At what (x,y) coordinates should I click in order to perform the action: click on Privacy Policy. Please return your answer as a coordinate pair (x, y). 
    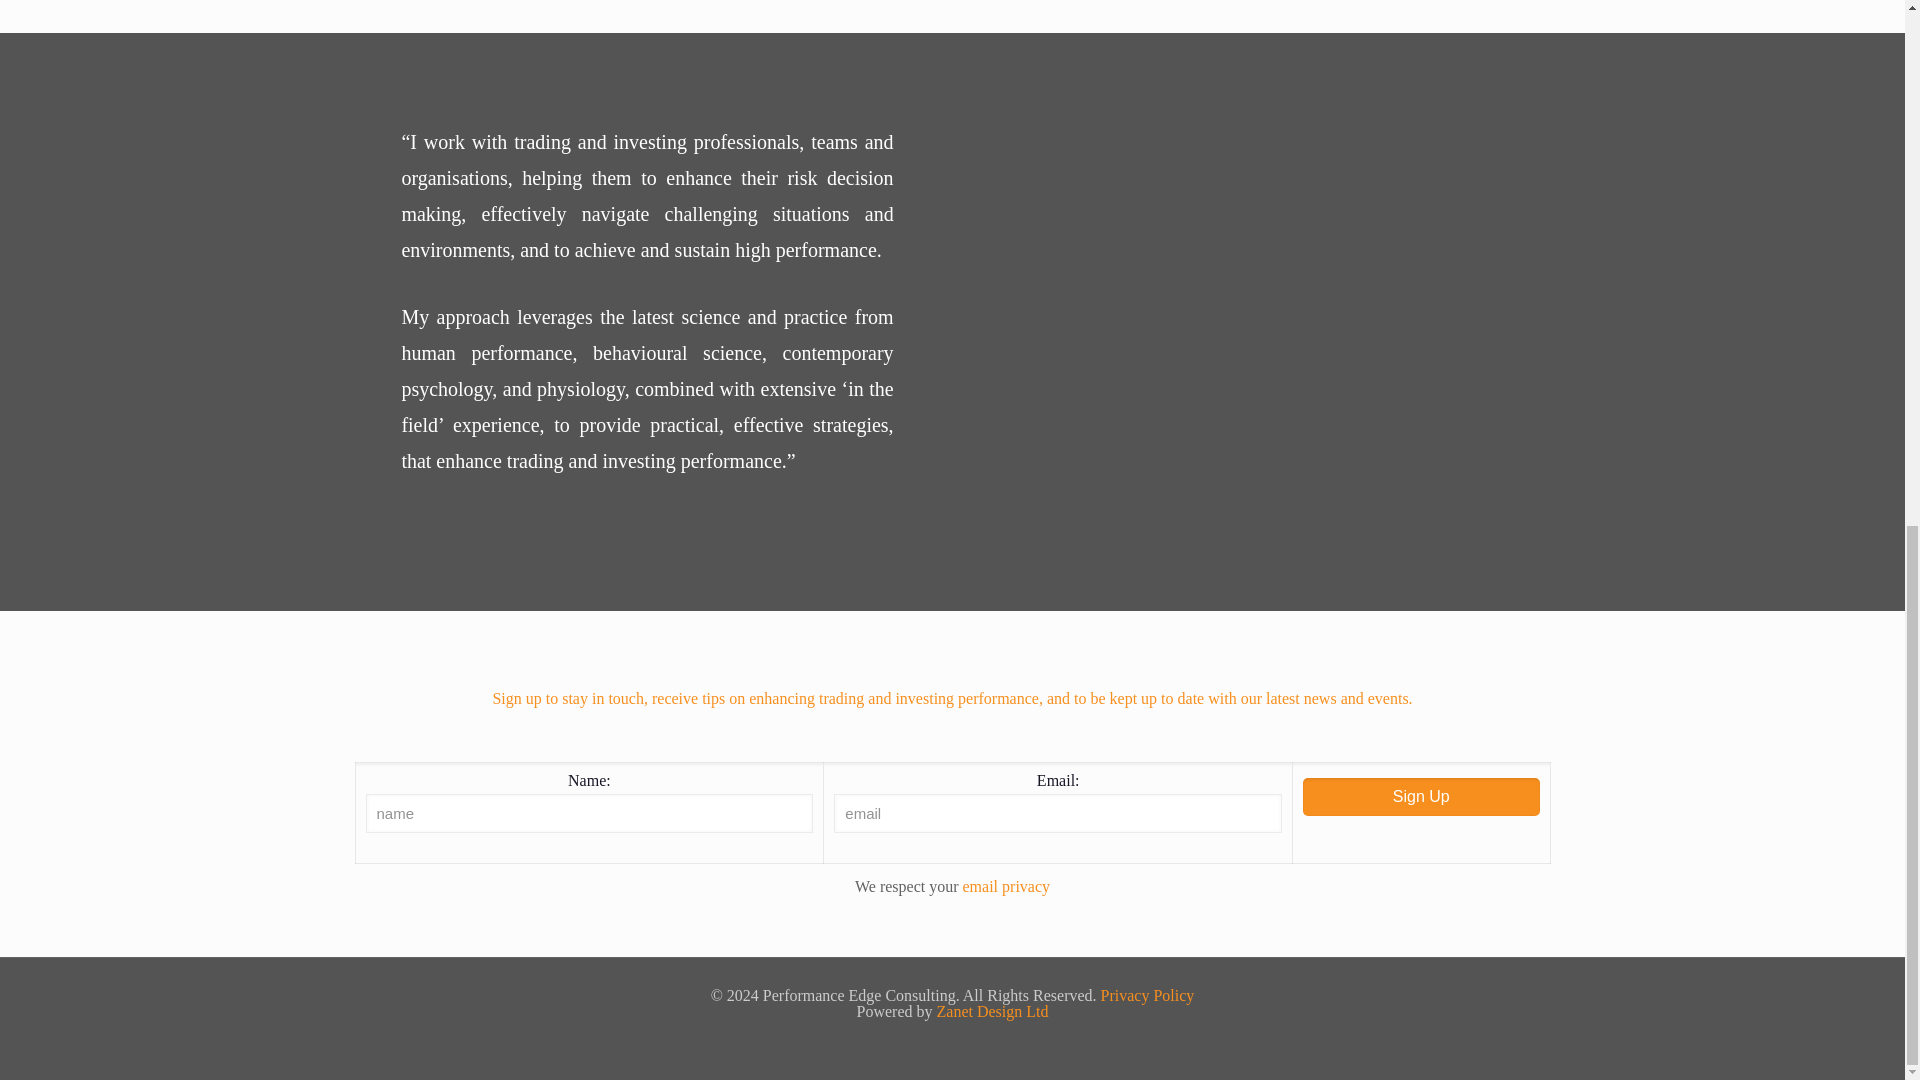
    Looking at the image, I should click on (1147, 996).